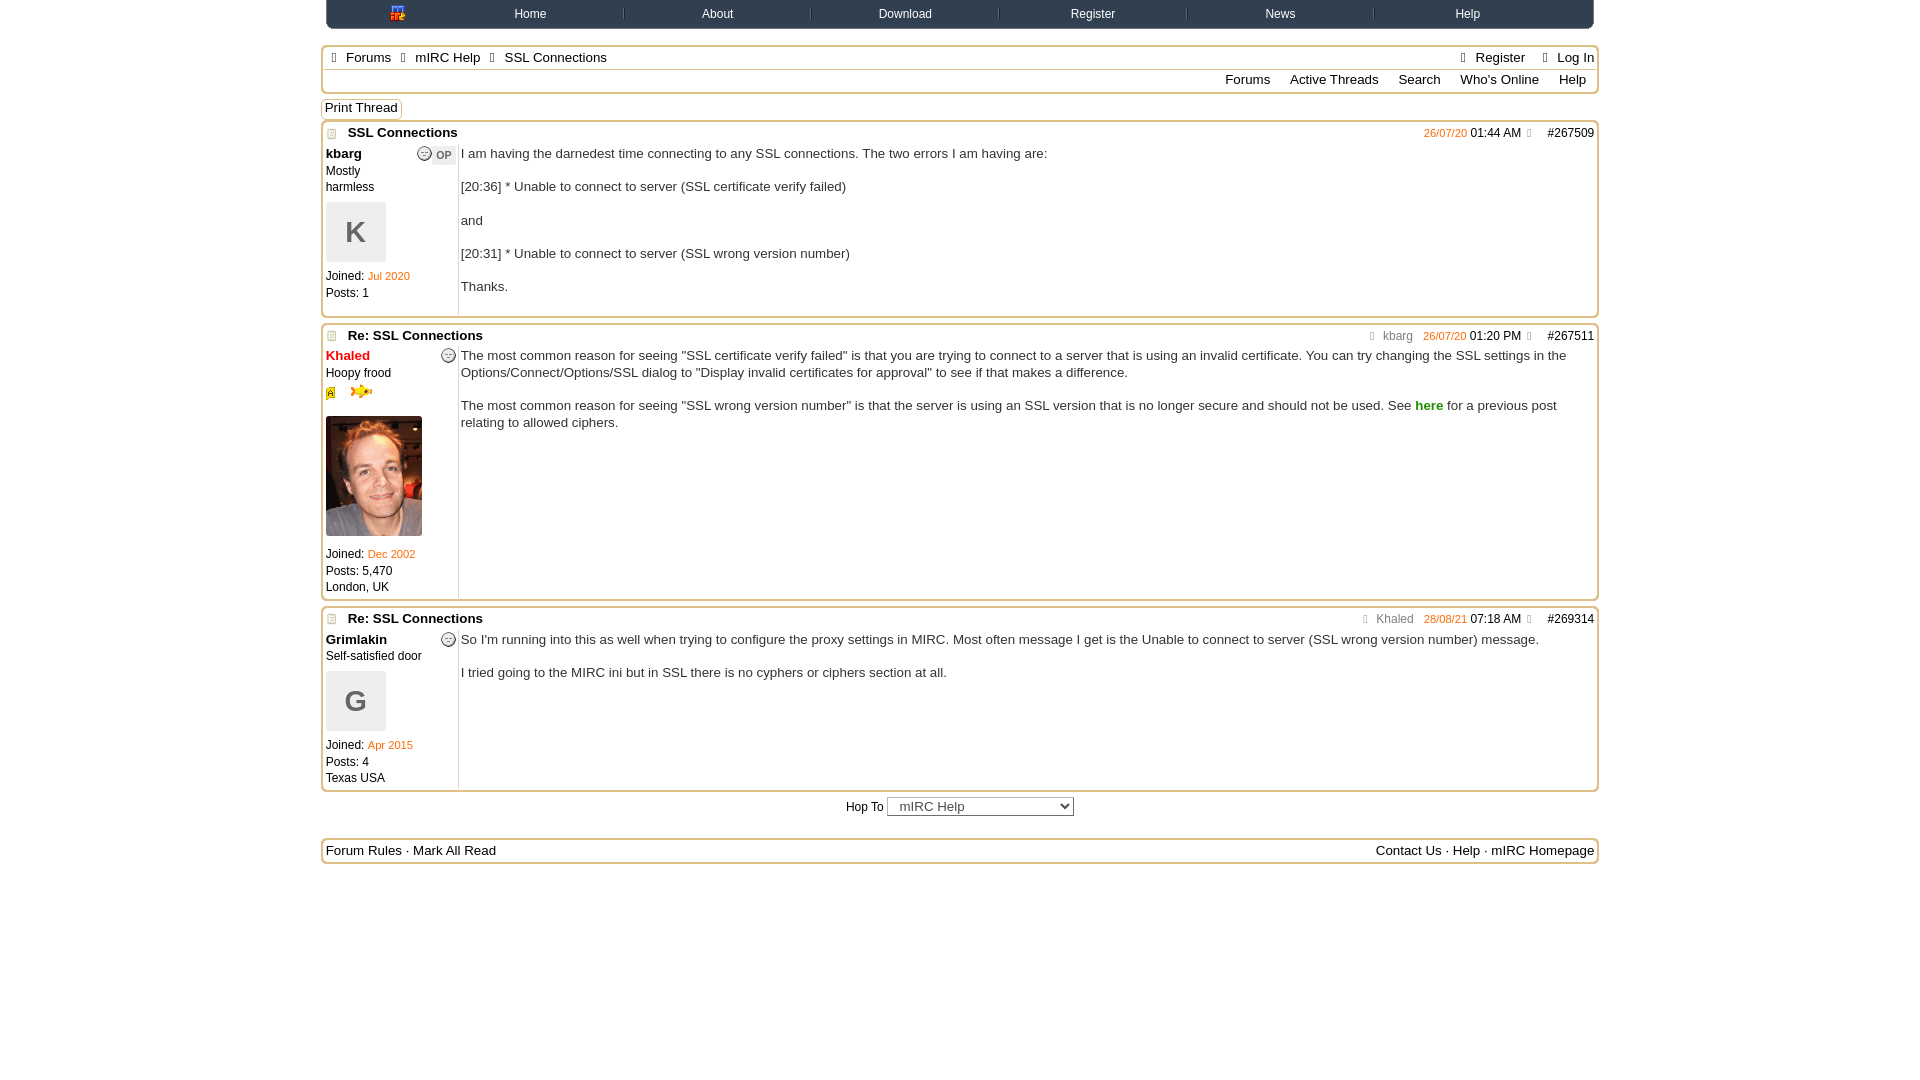 This screenshot has height=1080, width=1920. I want to click on Download, so click(905, 13).